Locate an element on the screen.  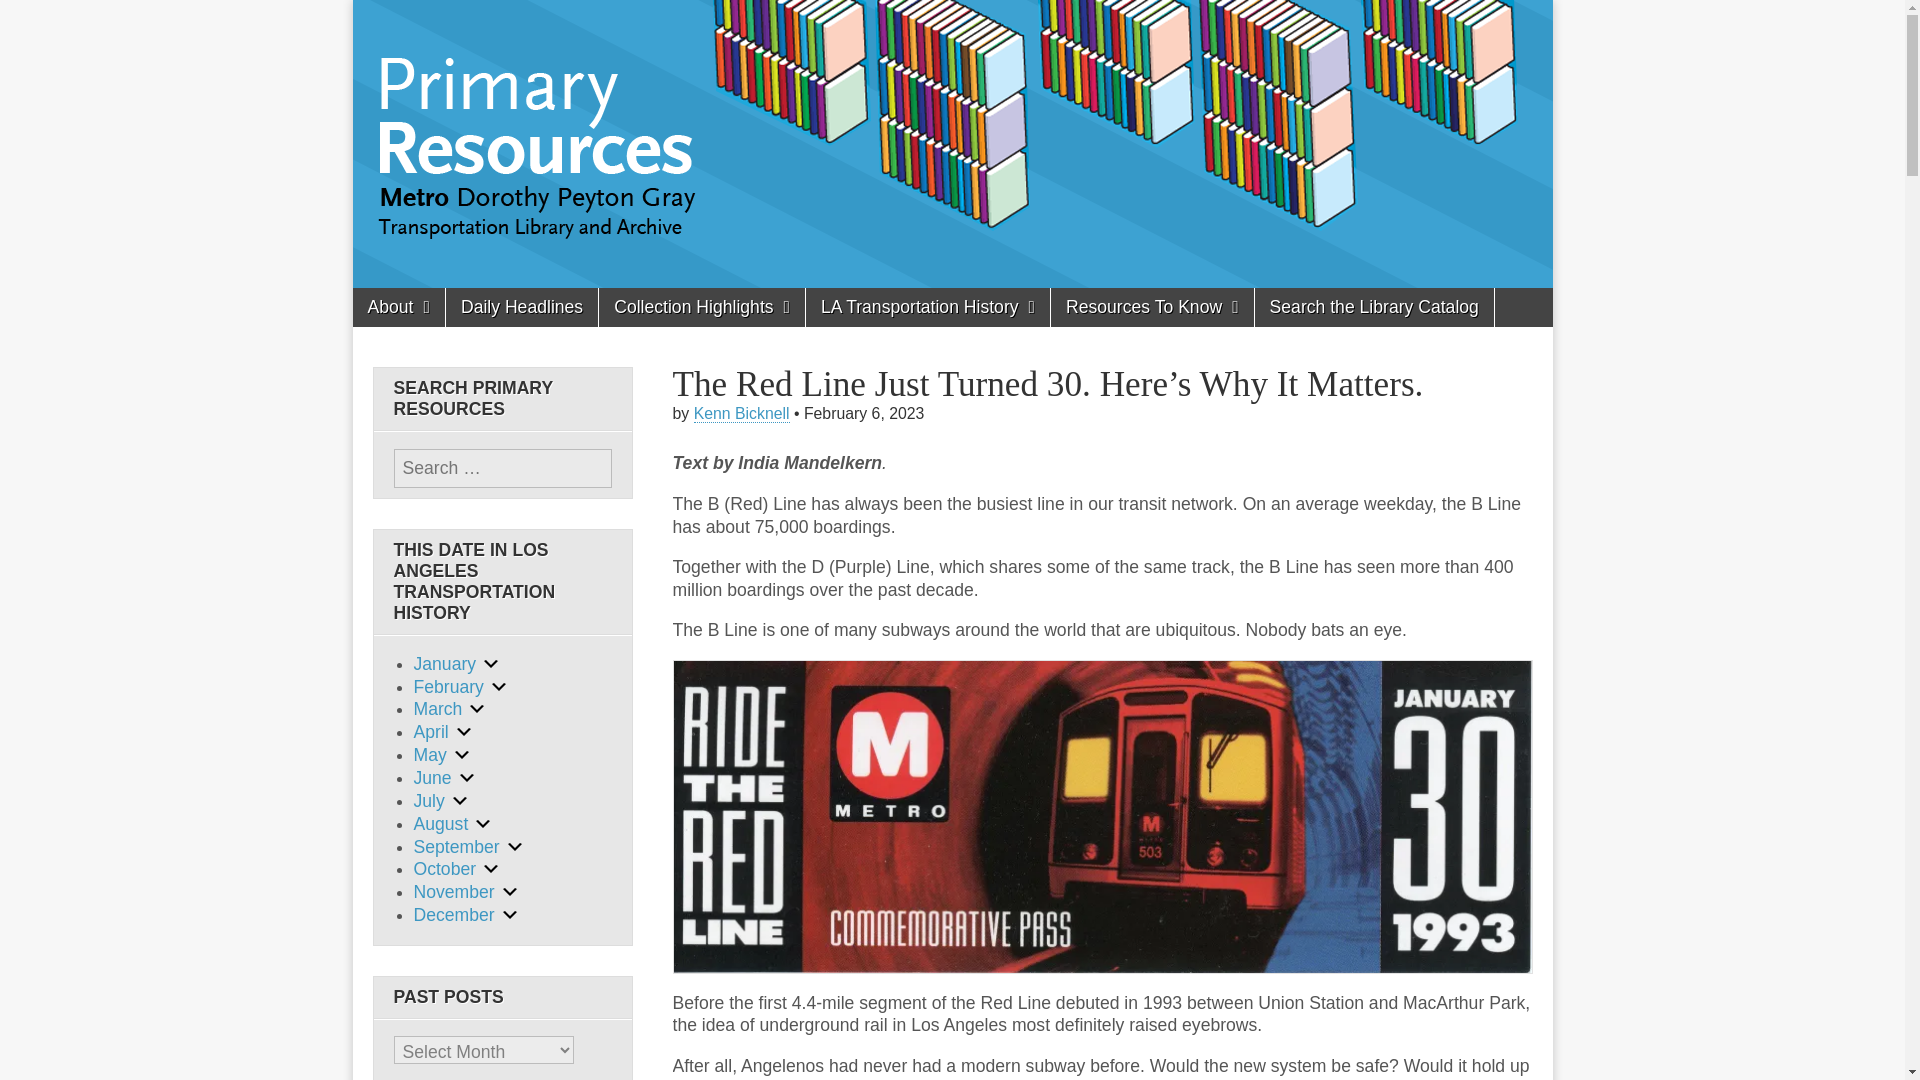
Collection Highlights is located at coordinates (702, 308).